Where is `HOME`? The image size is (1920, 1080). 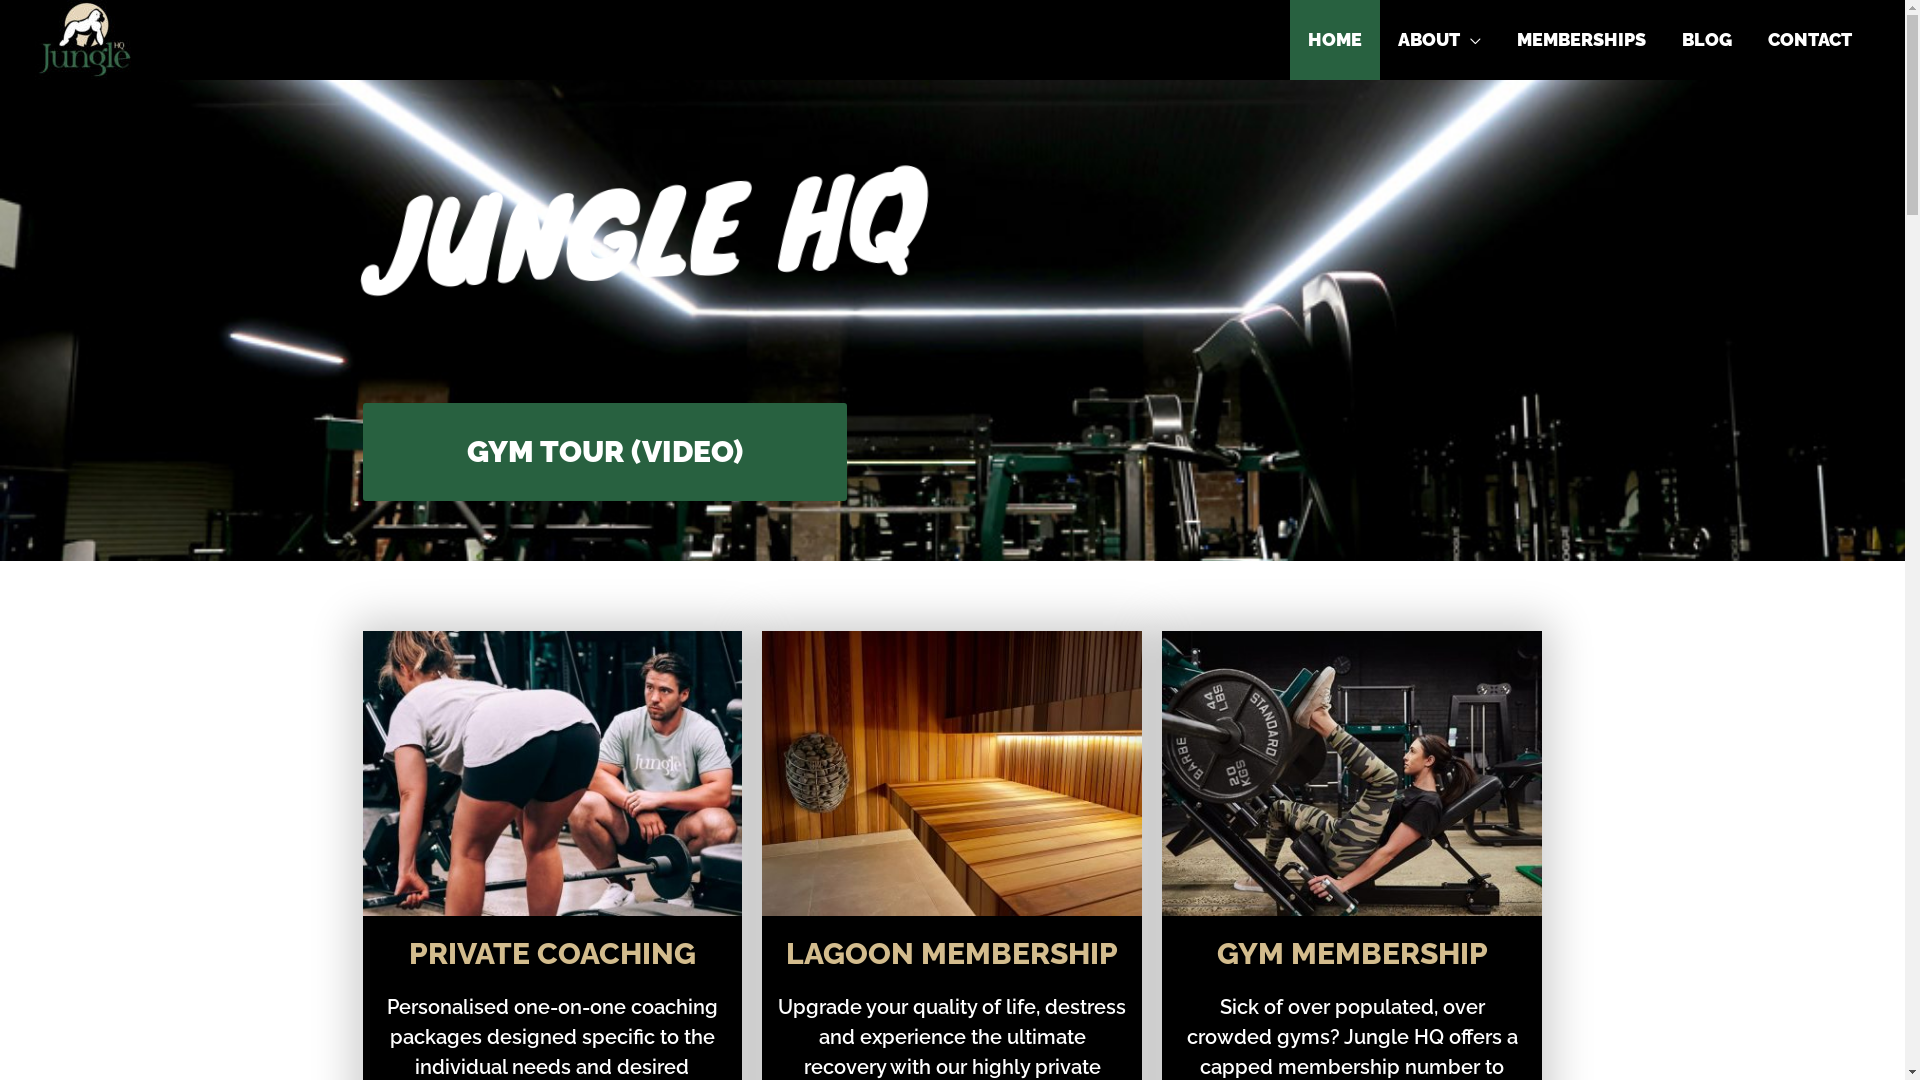 HOME is located at coordinates (1335, 40).